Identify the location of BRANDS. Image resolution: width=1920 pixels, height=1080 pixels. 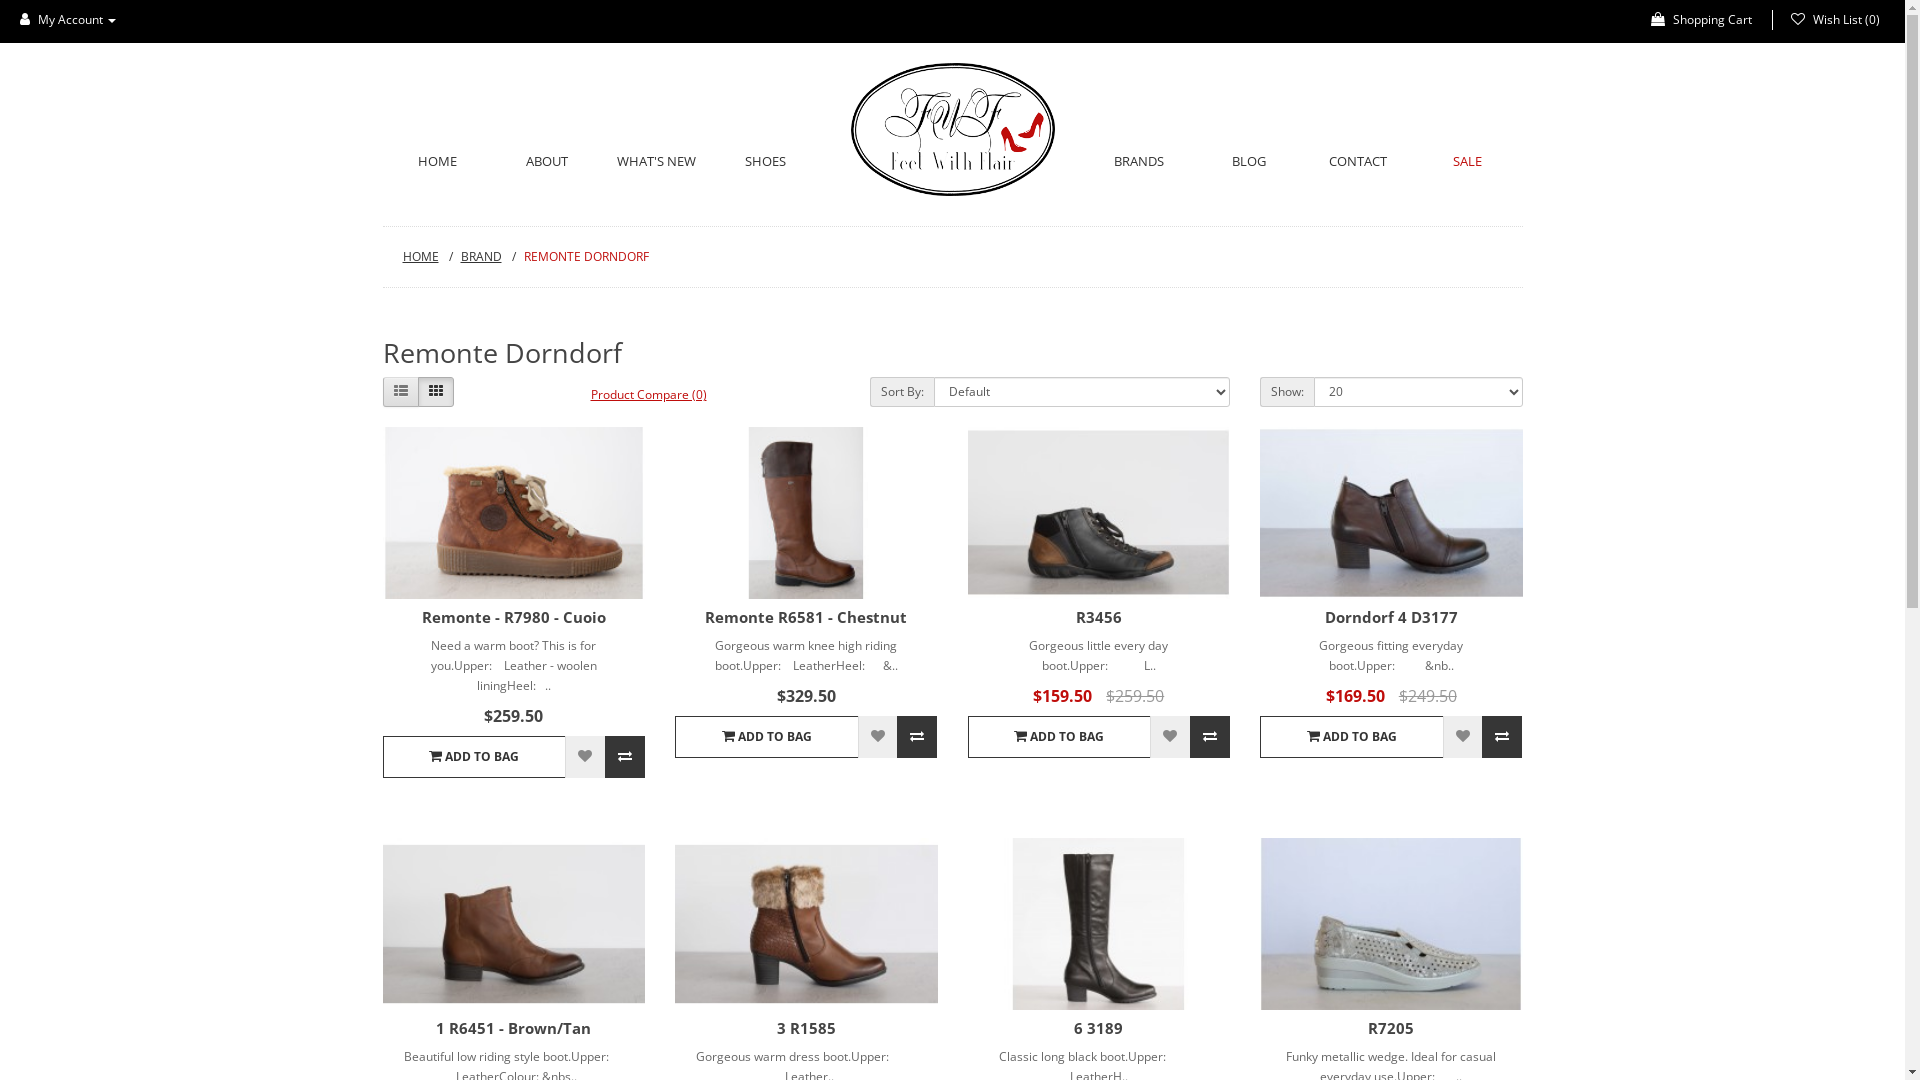
(1139, 161).